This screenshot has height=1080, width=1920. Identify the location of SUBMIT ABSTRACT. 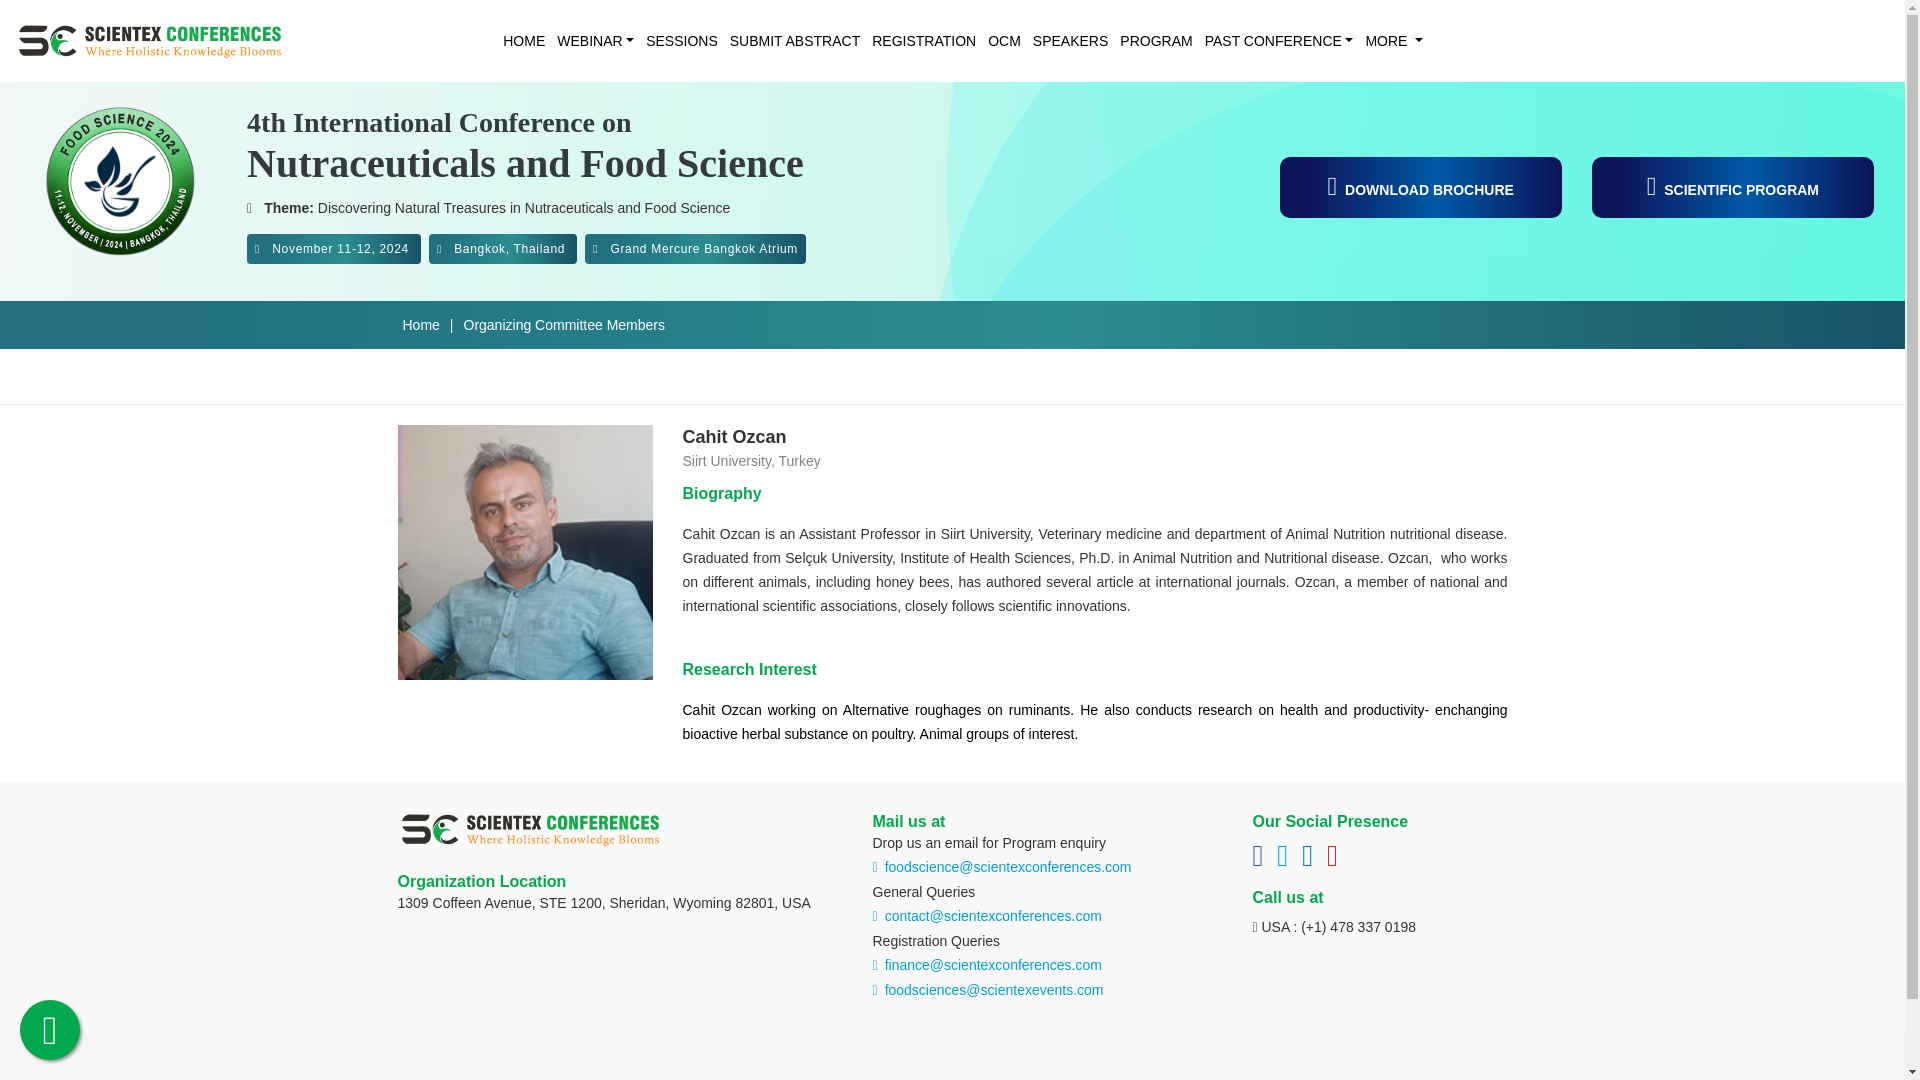
(789, 40).